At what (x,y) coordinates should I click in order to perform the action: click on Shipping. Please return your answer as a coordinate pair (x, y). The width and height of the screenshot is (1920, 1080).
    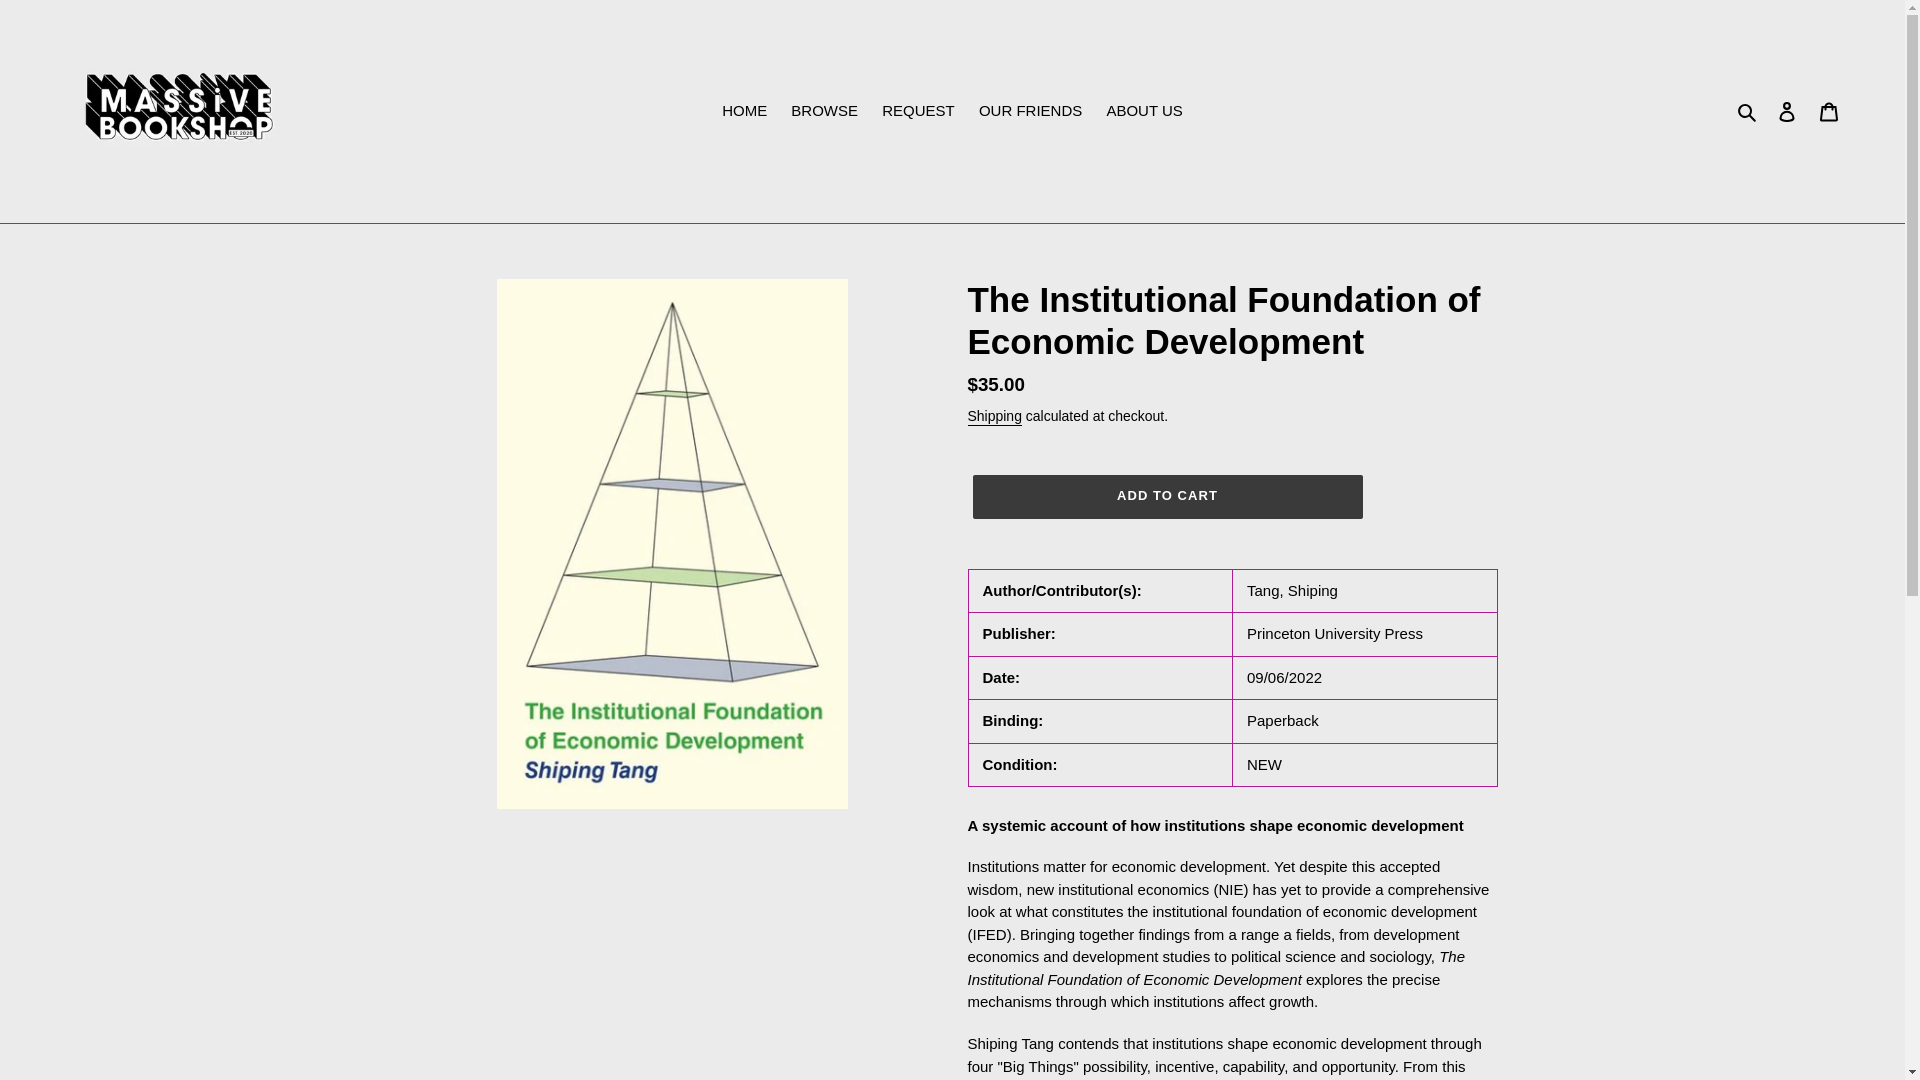
    Looking at the image, I should click on (994, 416).